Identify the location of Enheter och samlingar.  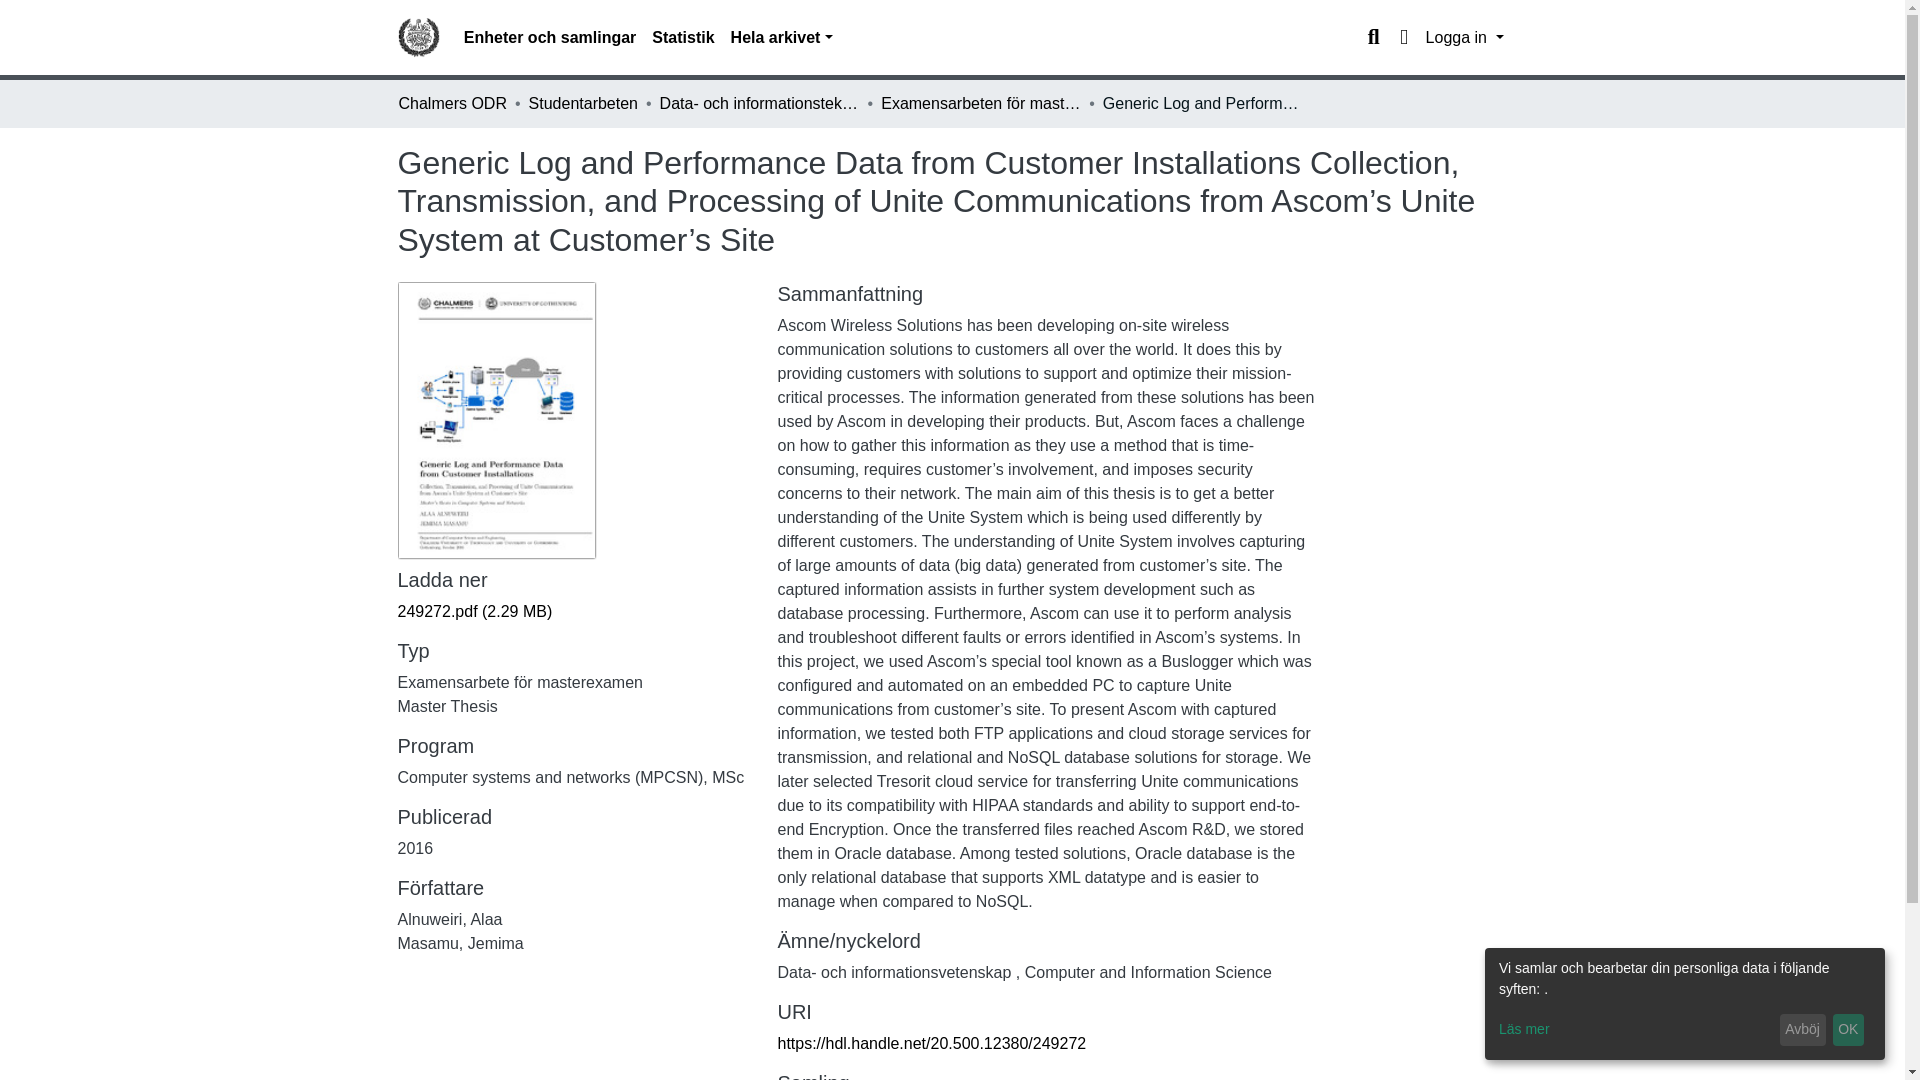
(550, 38).